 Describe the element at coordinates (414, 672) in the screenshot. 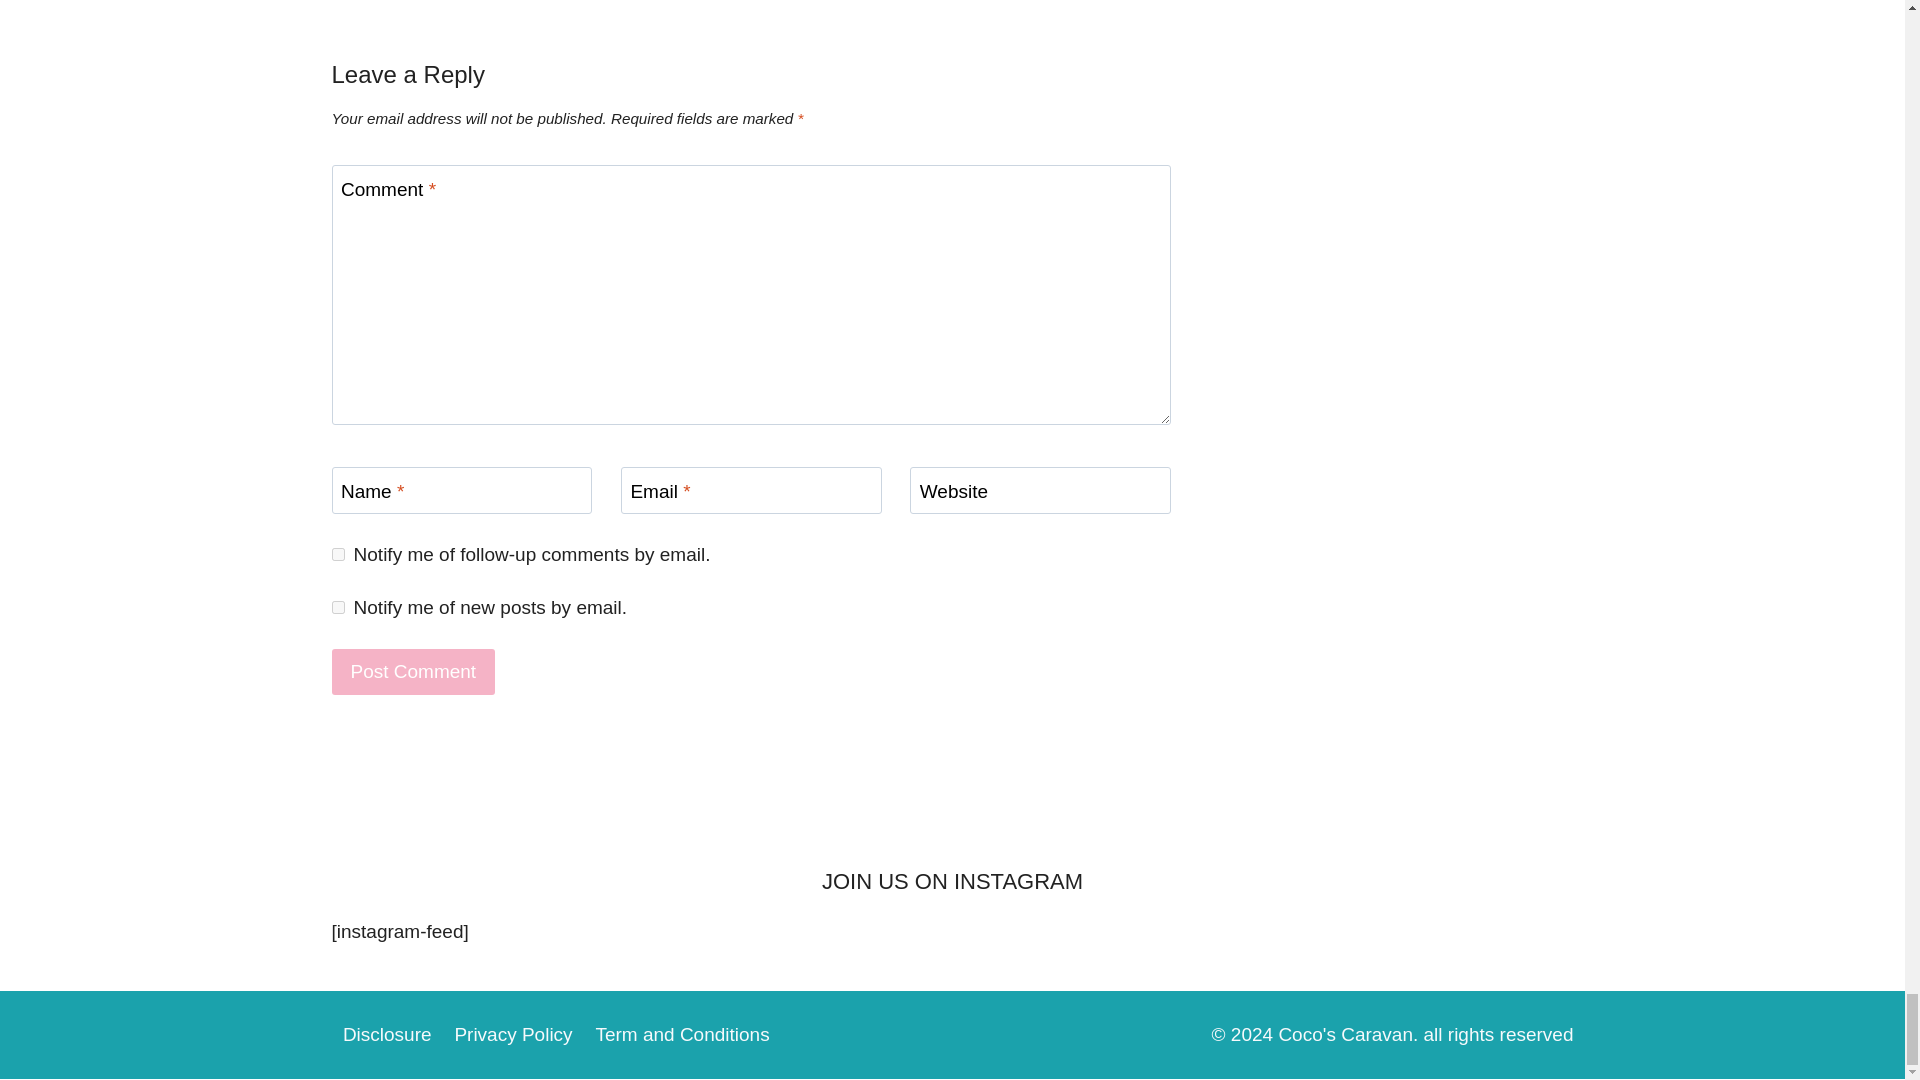

I see `Post Comment` at that location.